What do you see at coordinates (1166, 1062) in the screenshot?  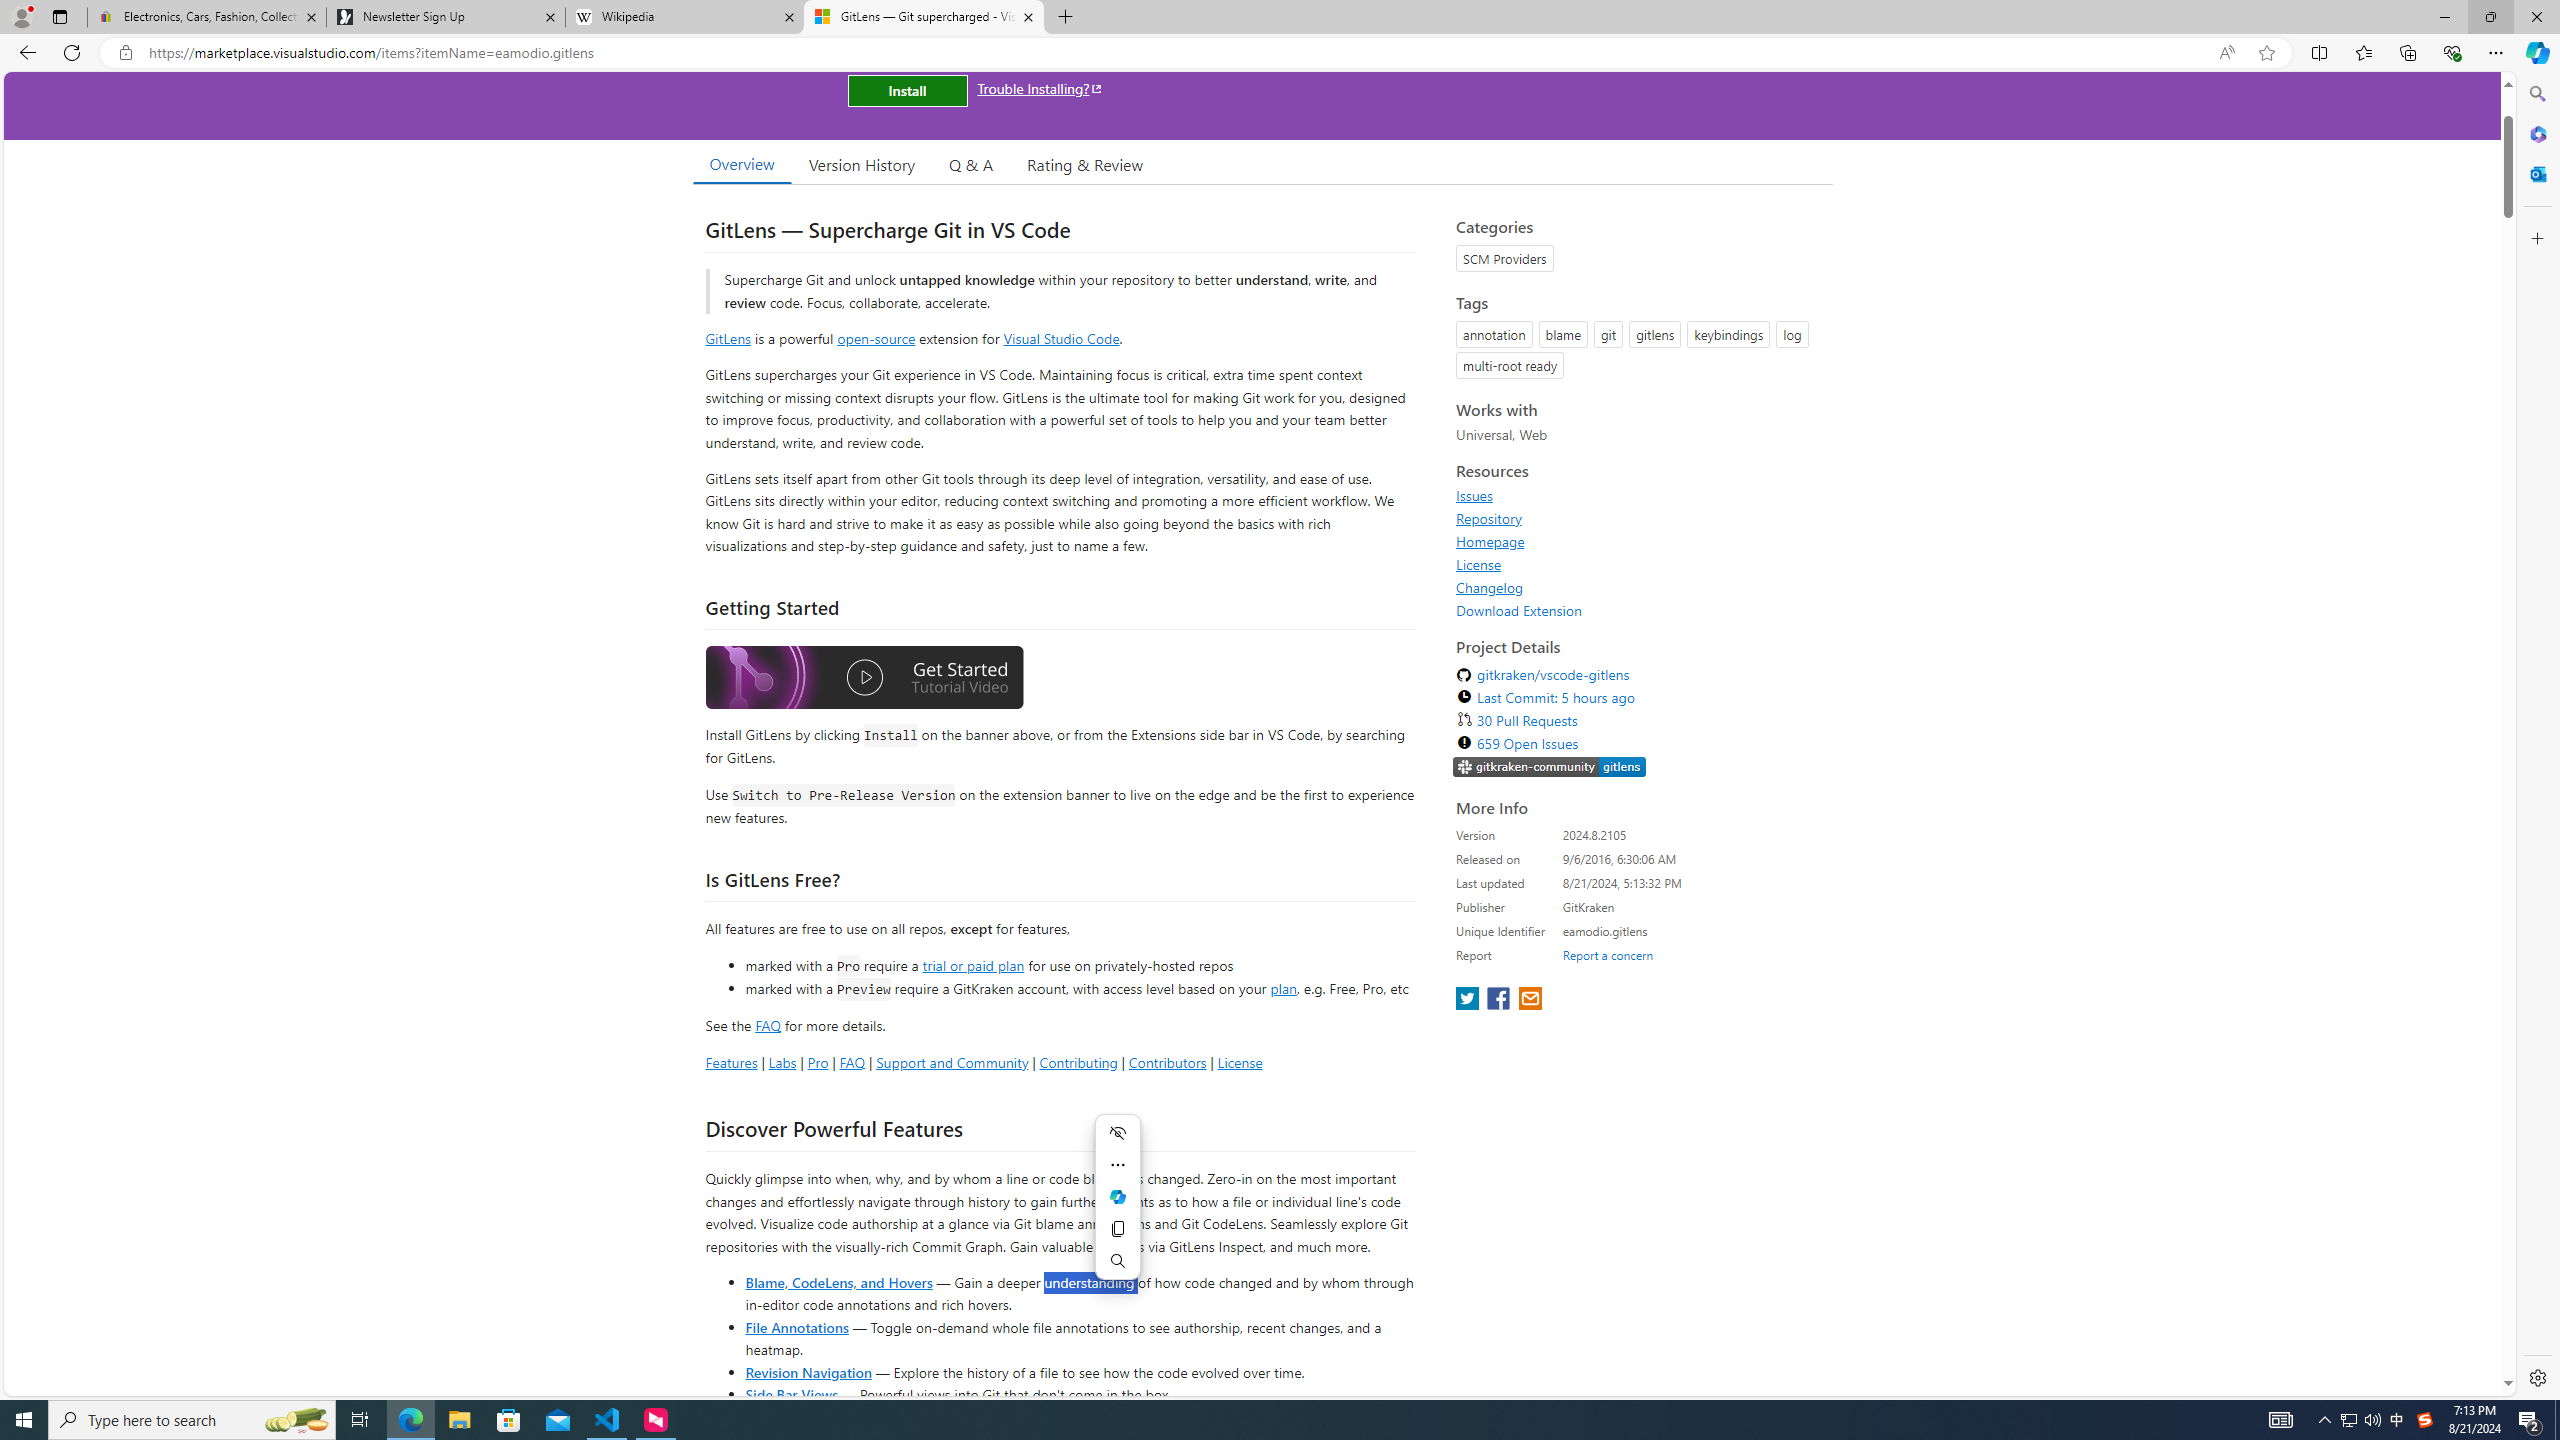 I see `Contributors` at bounding box center [1166, 1062].